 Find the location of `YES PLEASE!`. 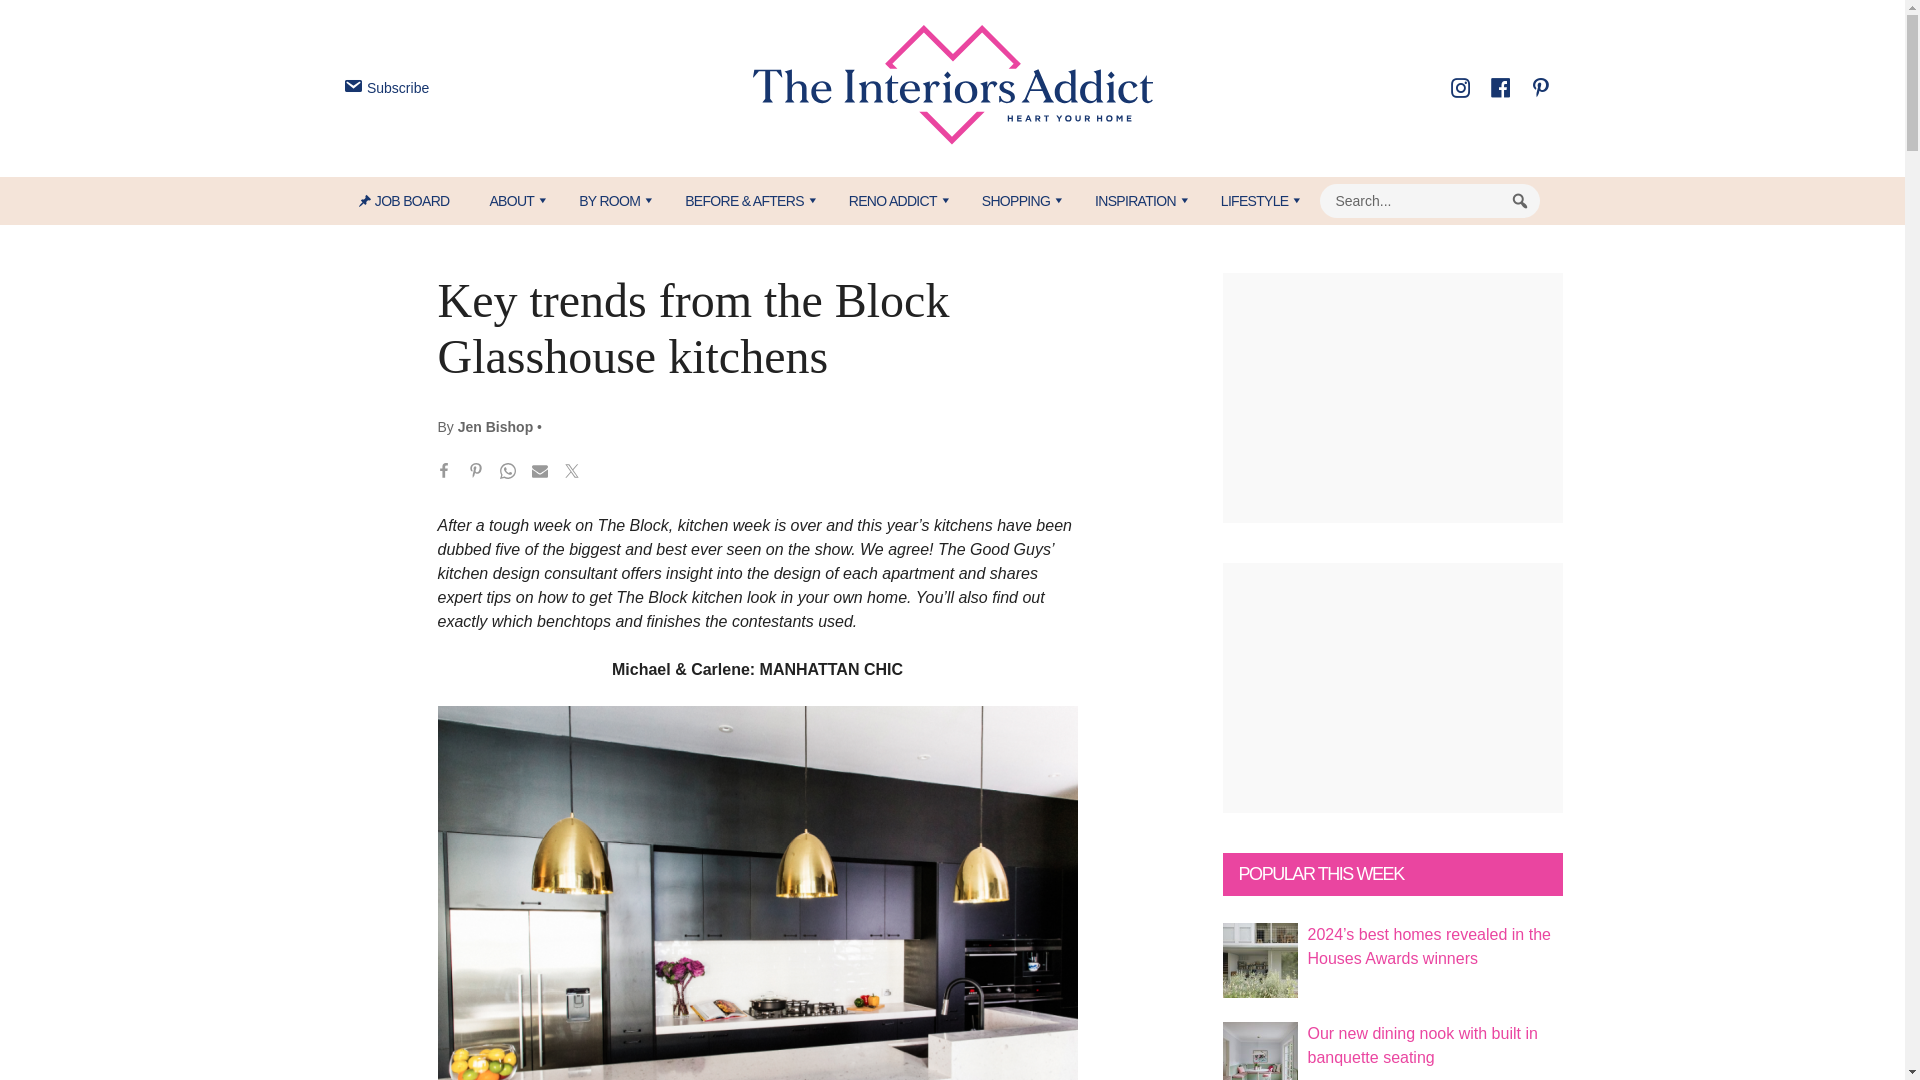

YES PLEASE! is located at coordinates (1046, 388).